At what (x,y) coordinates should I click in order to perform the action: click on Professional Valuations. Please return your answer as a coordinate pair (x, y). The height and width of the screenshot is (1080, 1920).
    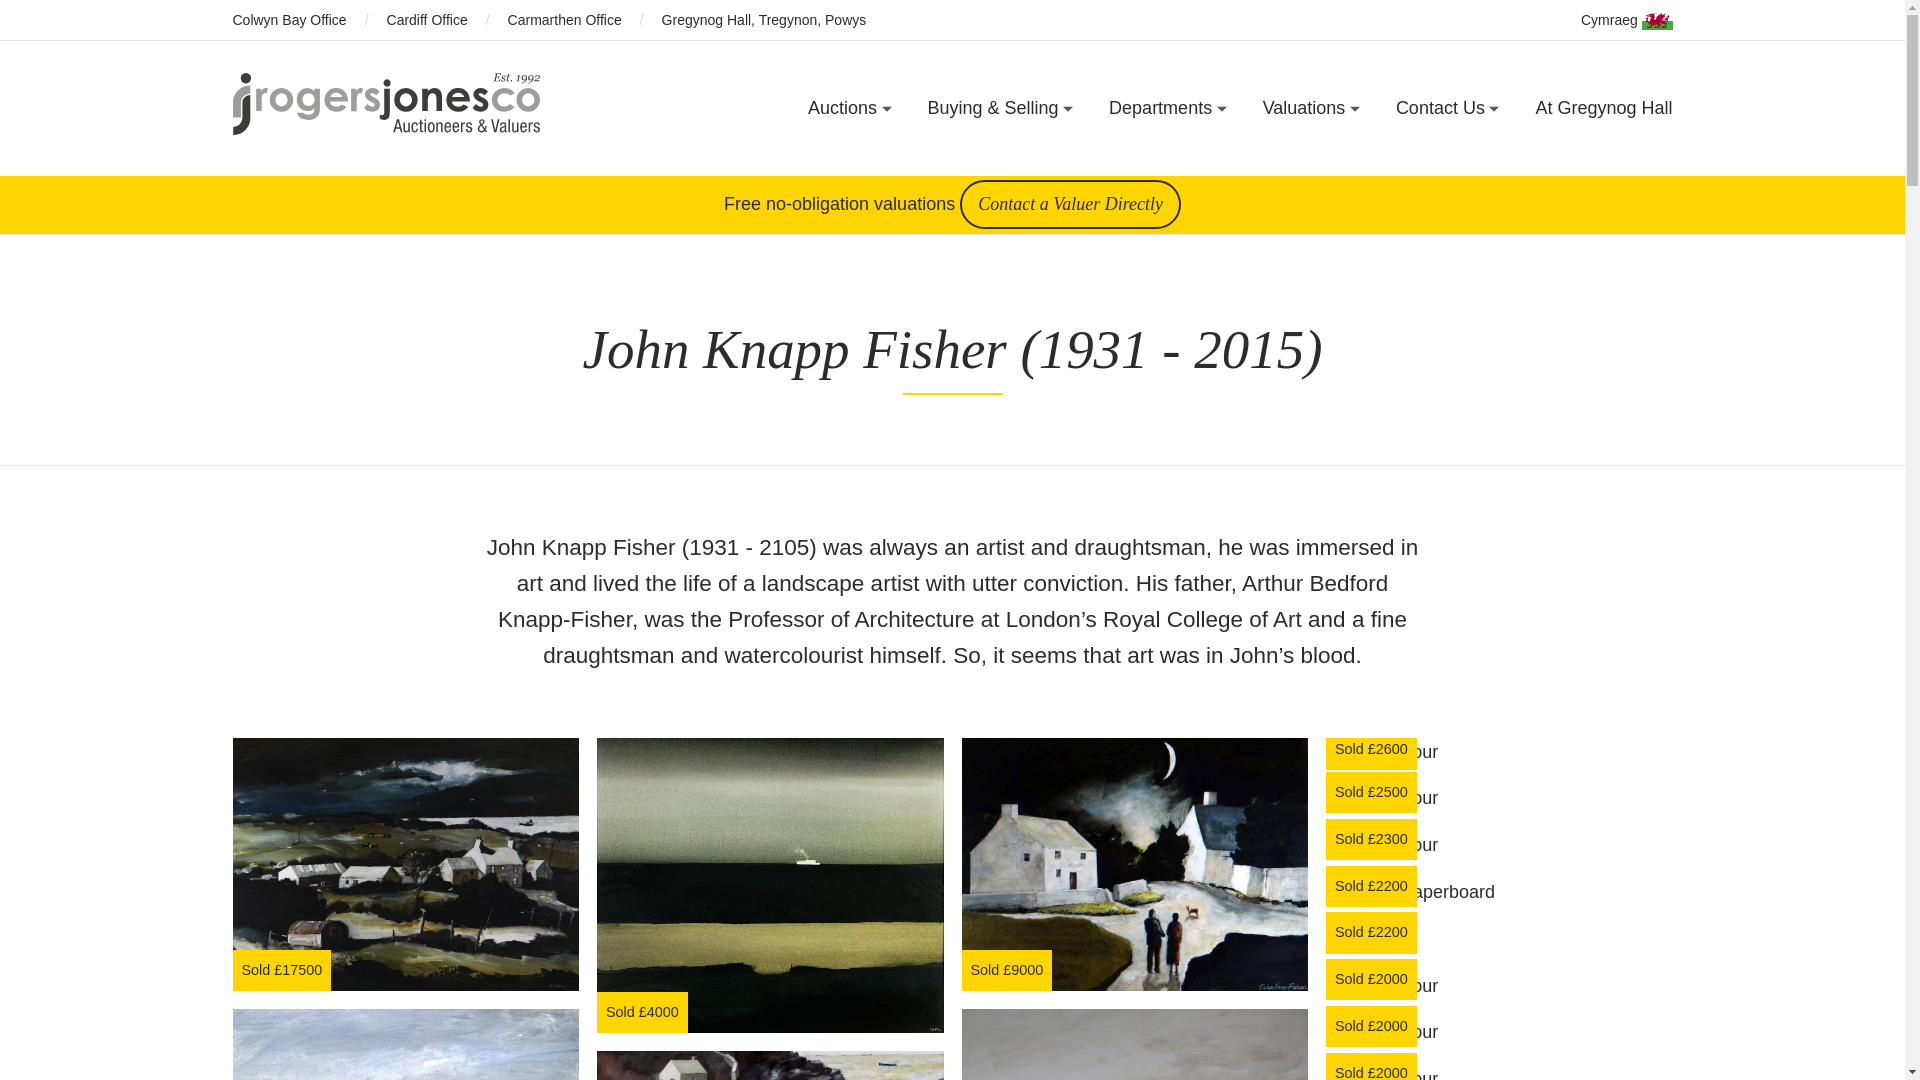
    Looking at the image, I should click on (1262, 170).